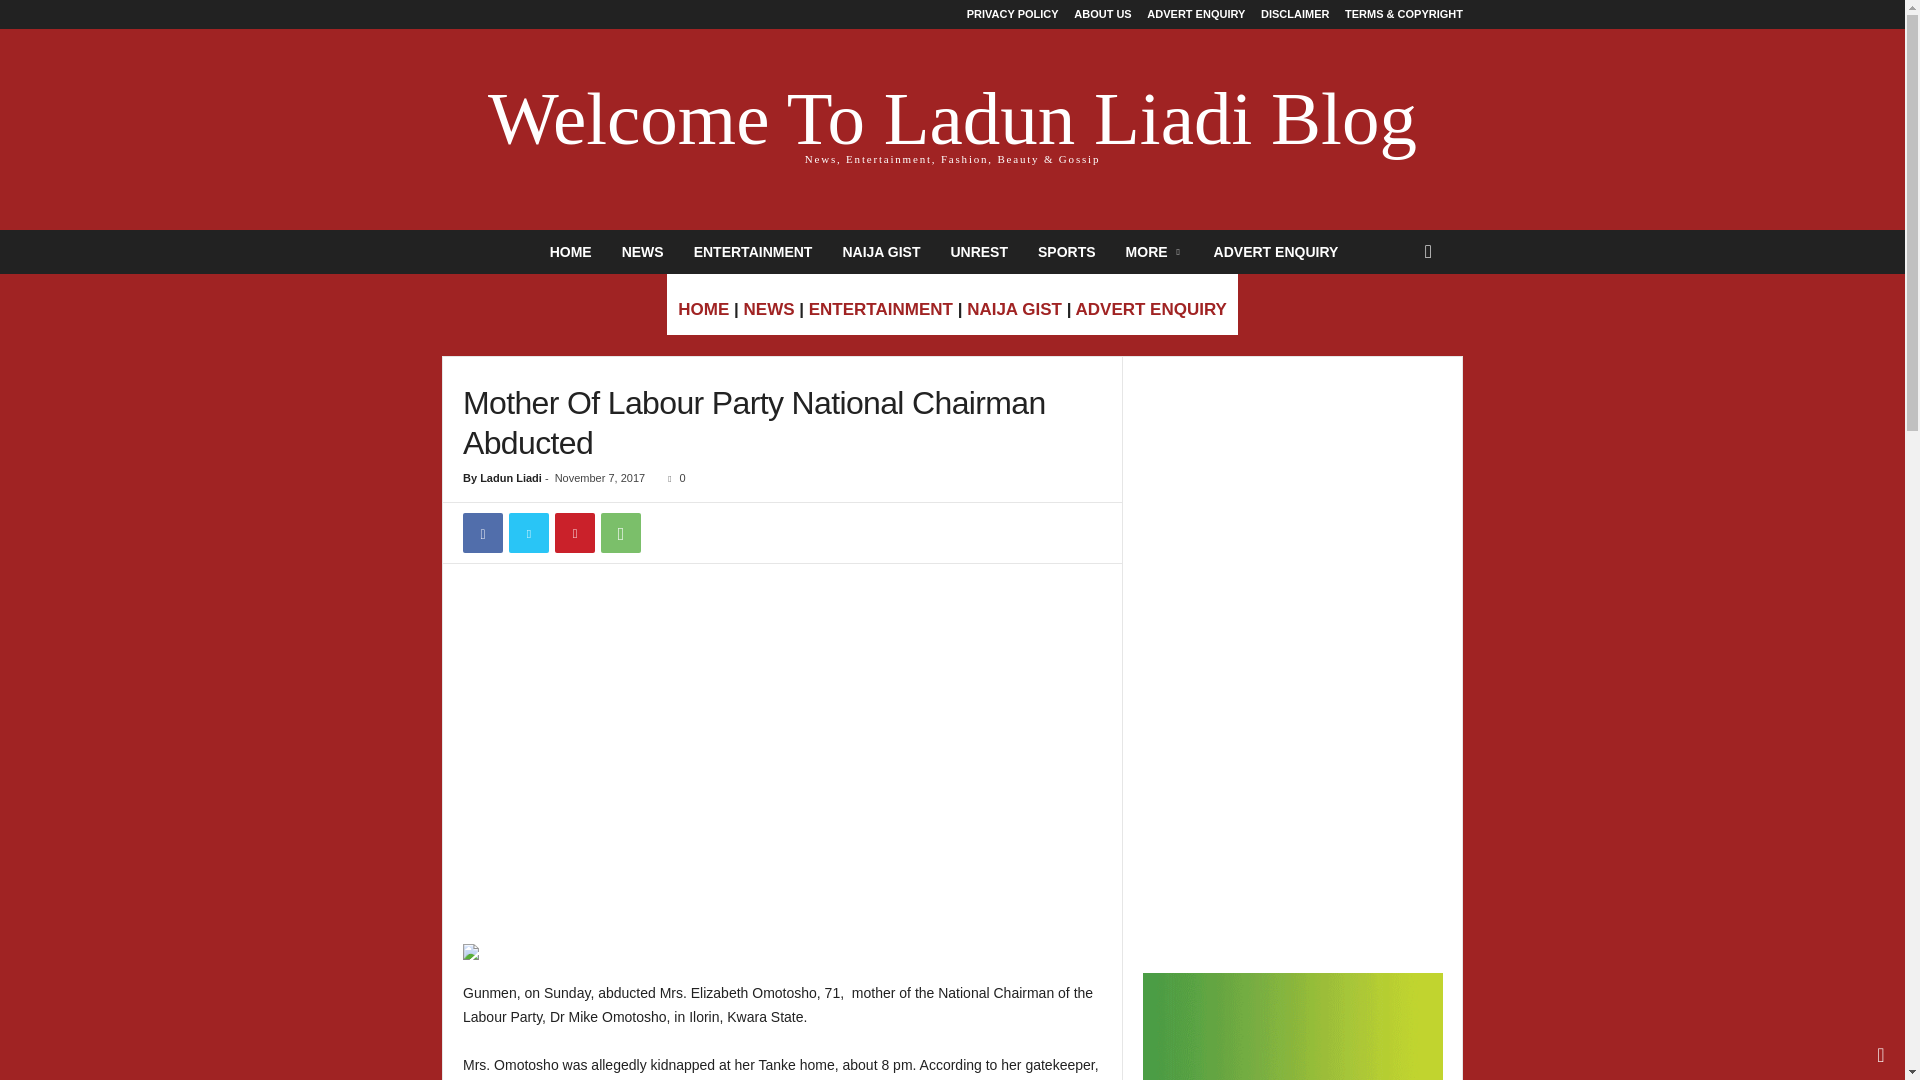  What do you see at coordinates (703, 309) in the screenshot?
I see `HOME` at bounding box center [703, 309].